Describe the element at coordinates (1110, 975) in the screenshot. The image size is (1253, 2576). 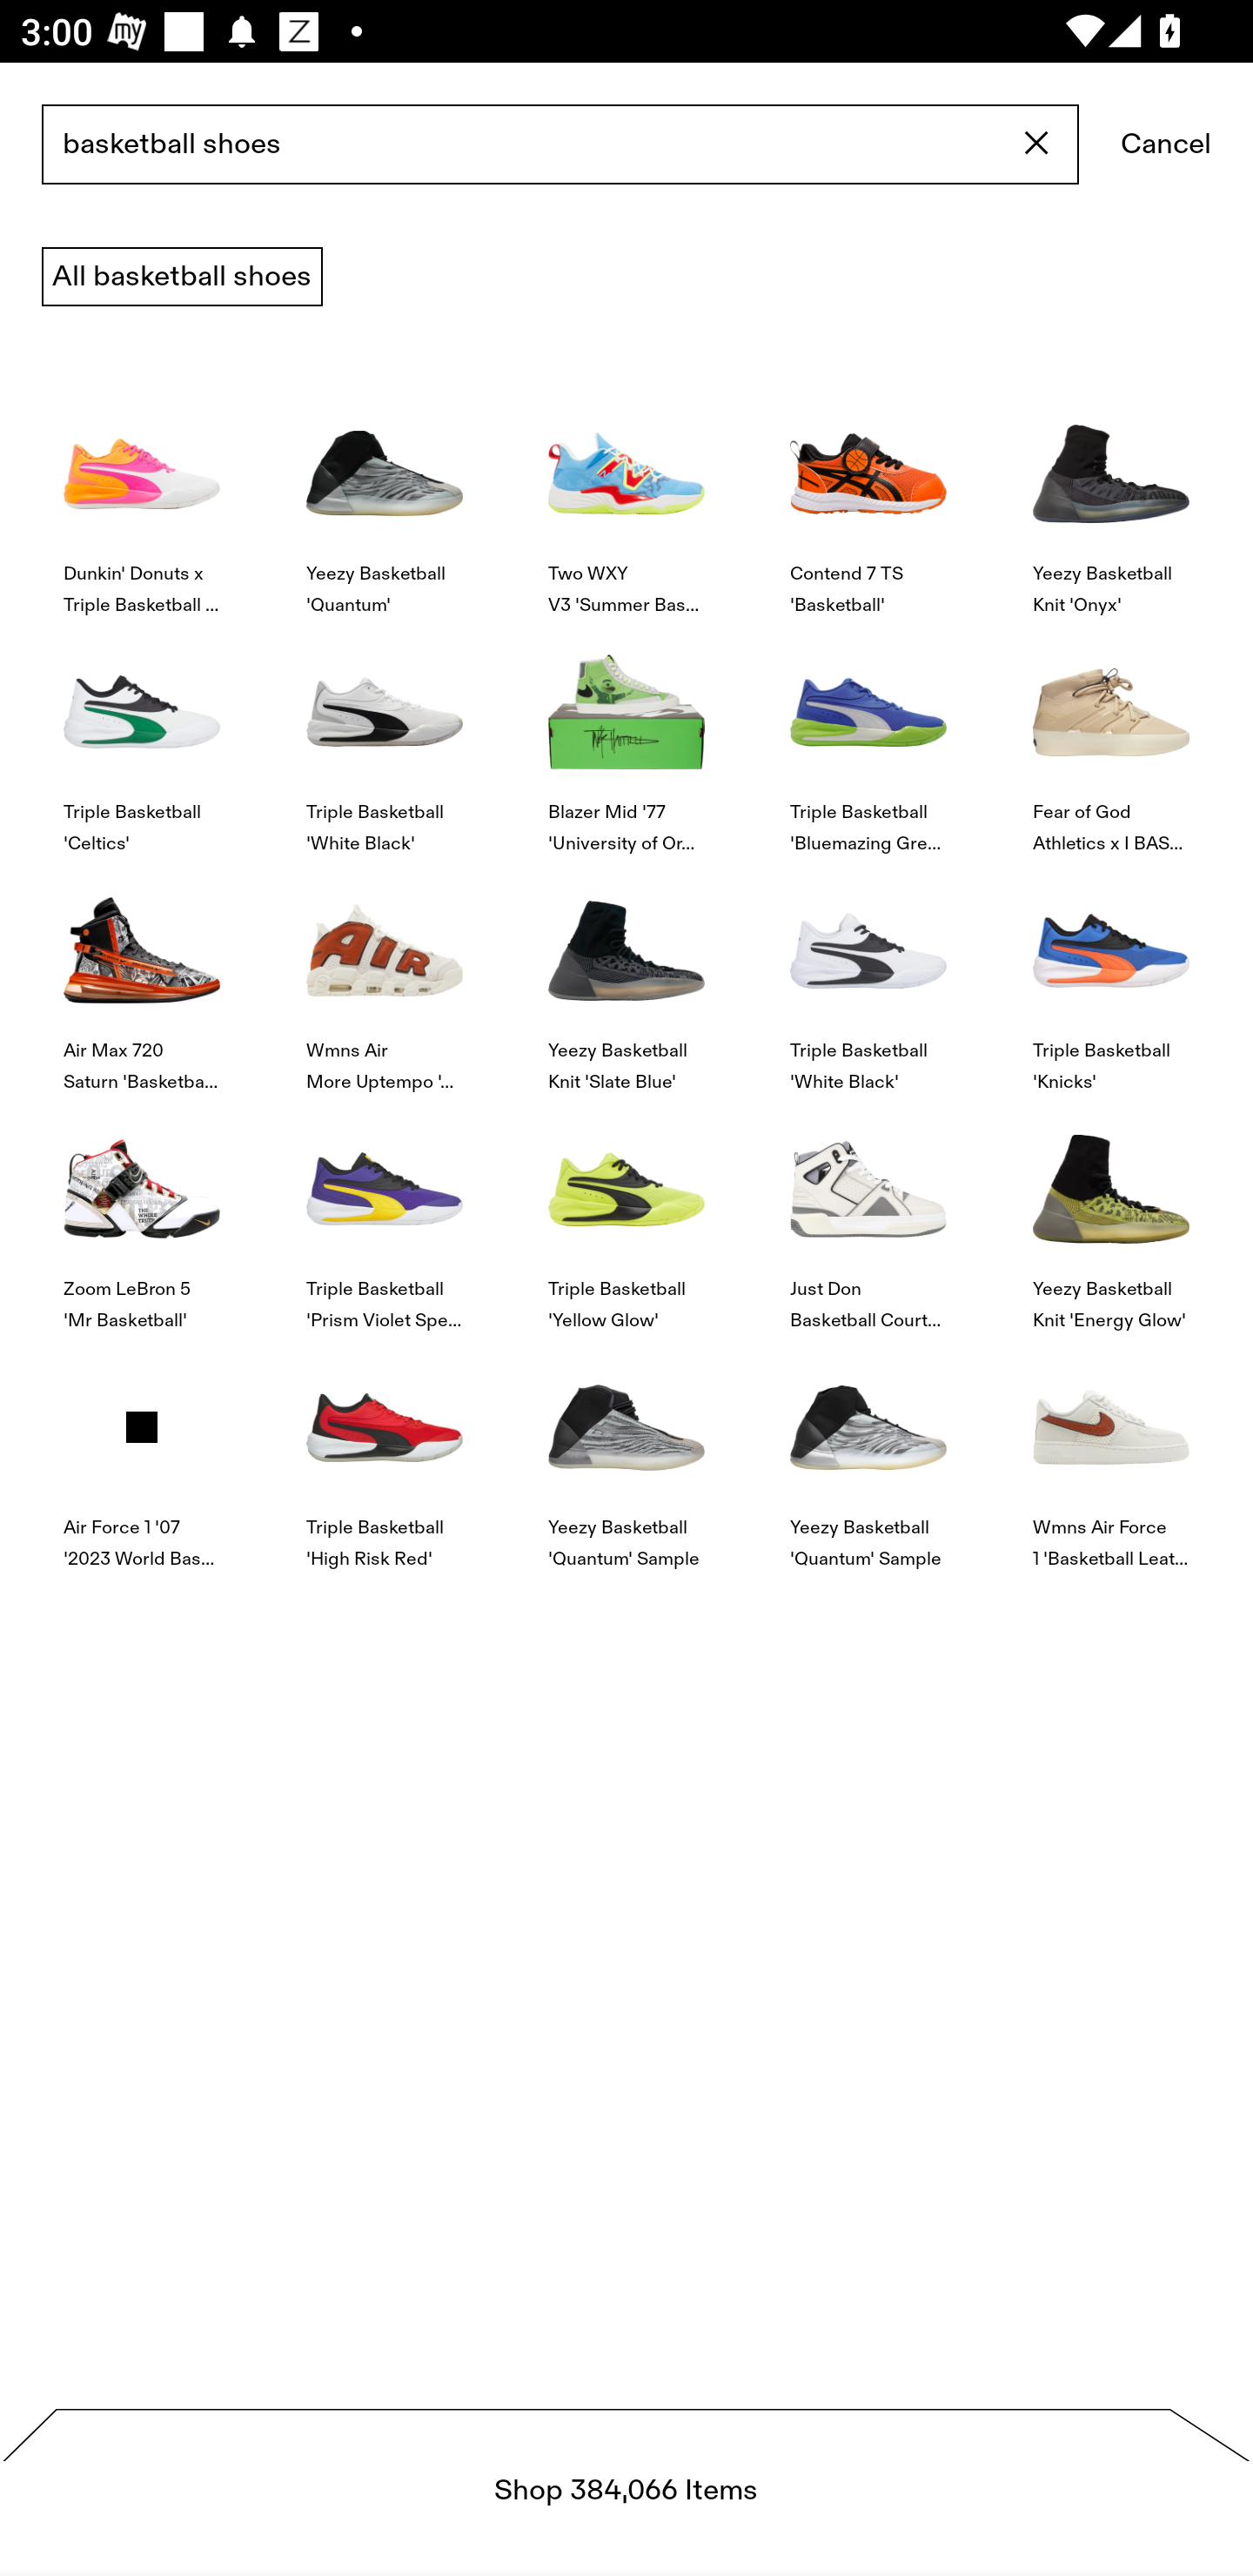
I see `Triple Basketball 'Knicks'` at that location.